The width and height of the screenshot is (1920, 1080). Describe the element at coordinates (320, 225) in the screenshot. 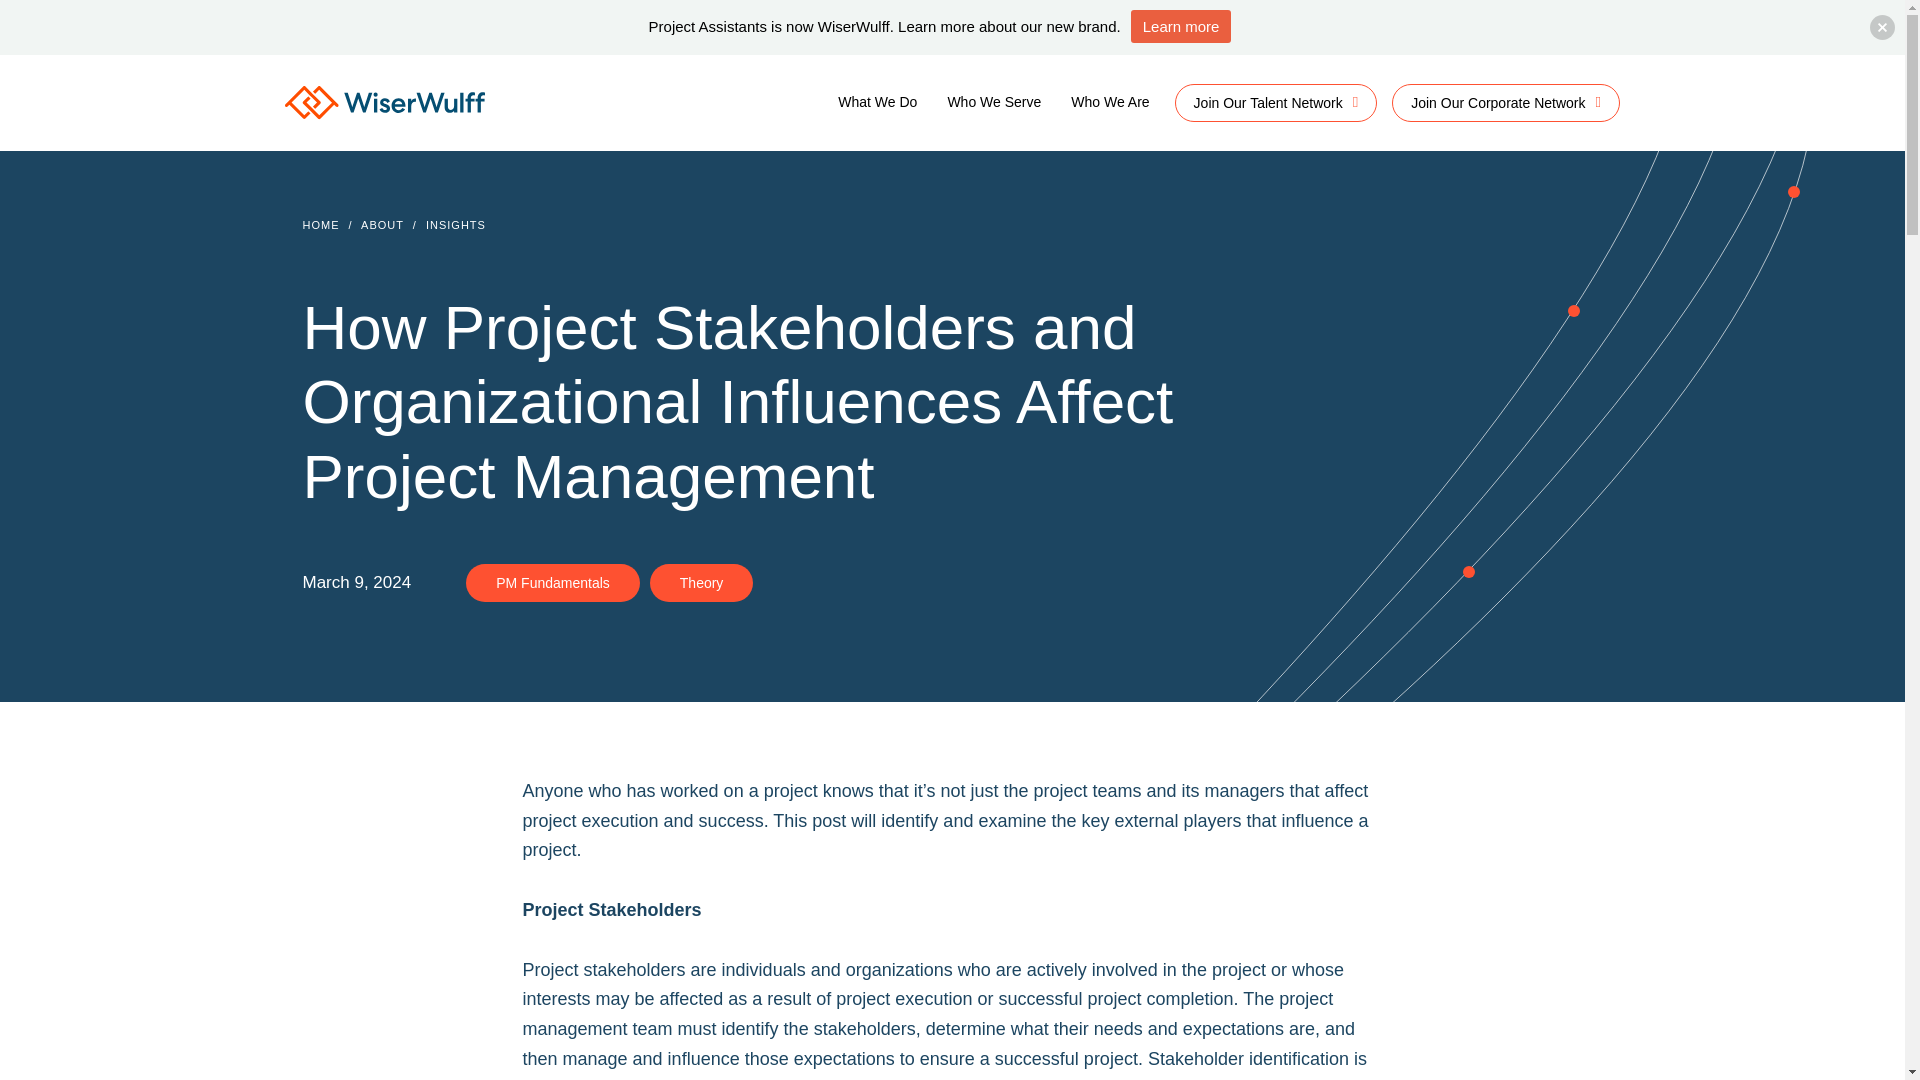

I see `HOME` at that location.